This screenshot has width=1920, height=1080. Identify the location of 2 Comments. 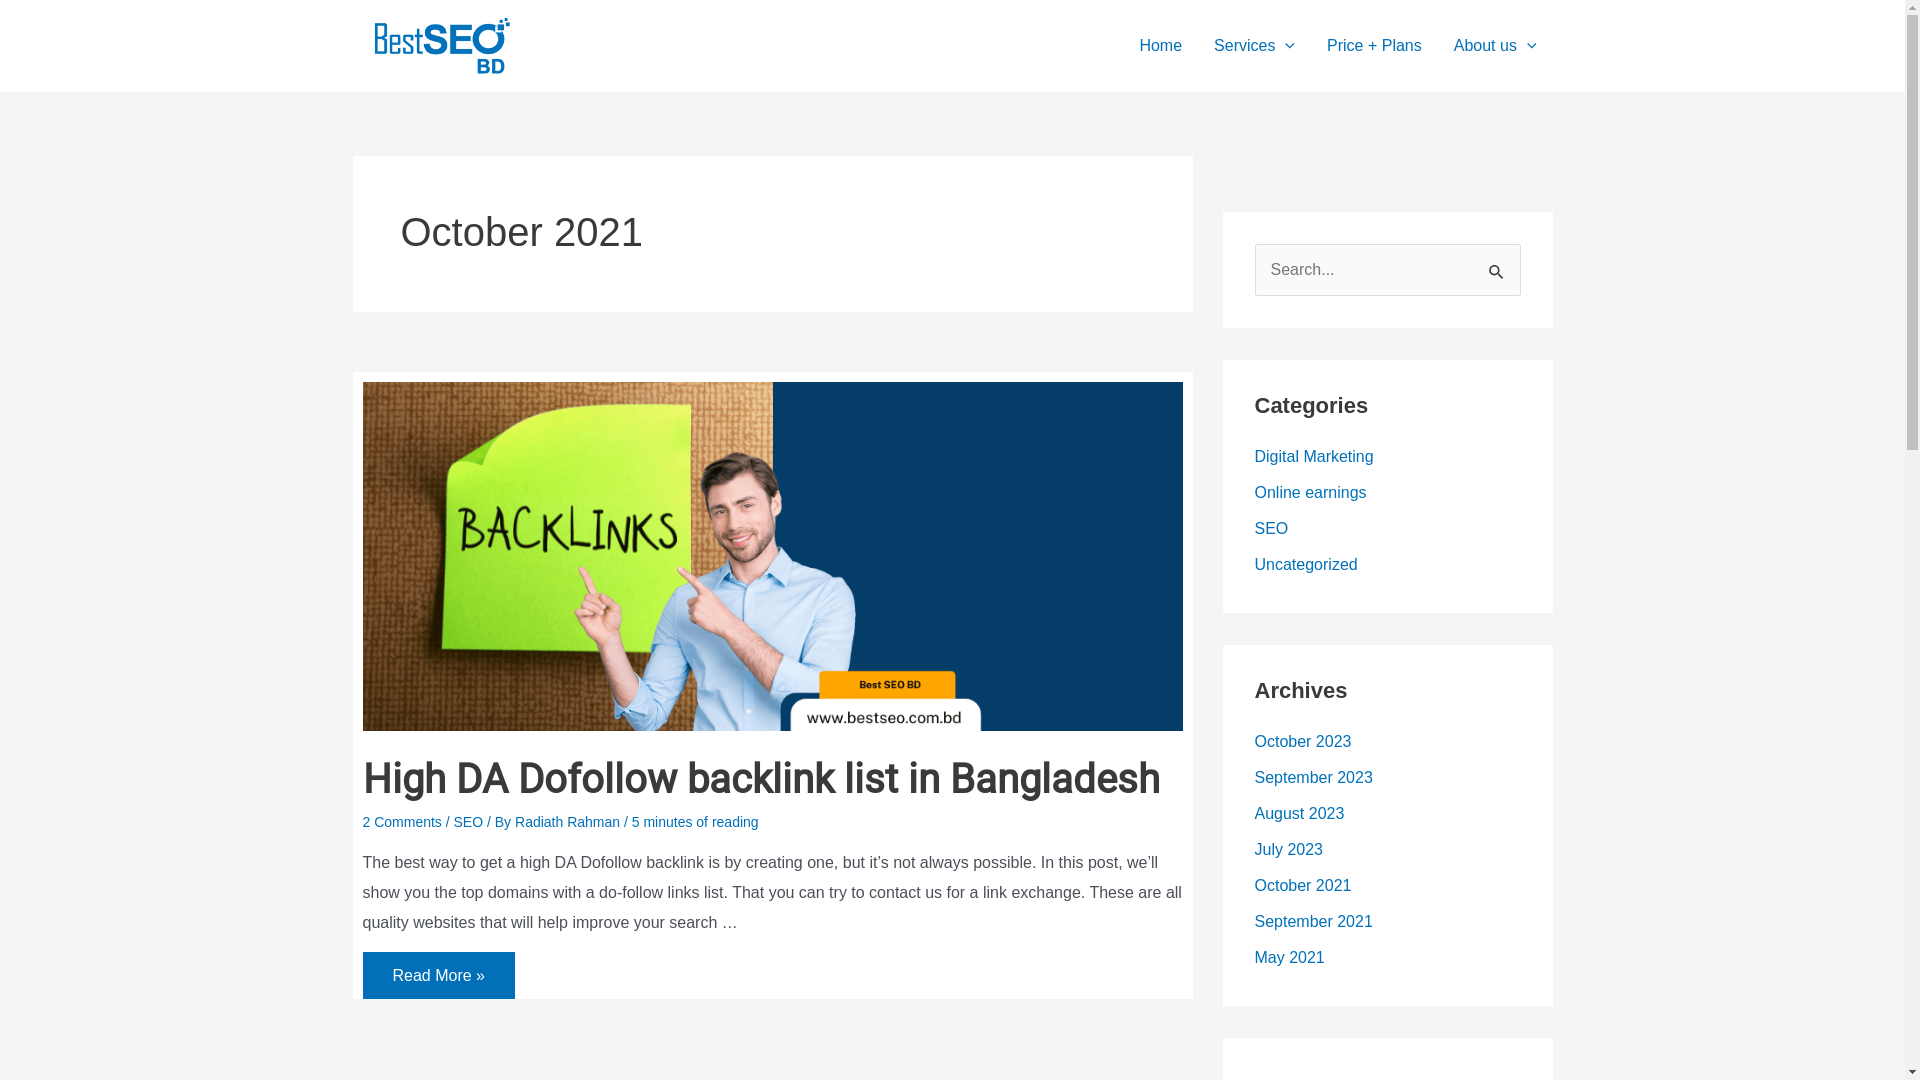
(402, 822).